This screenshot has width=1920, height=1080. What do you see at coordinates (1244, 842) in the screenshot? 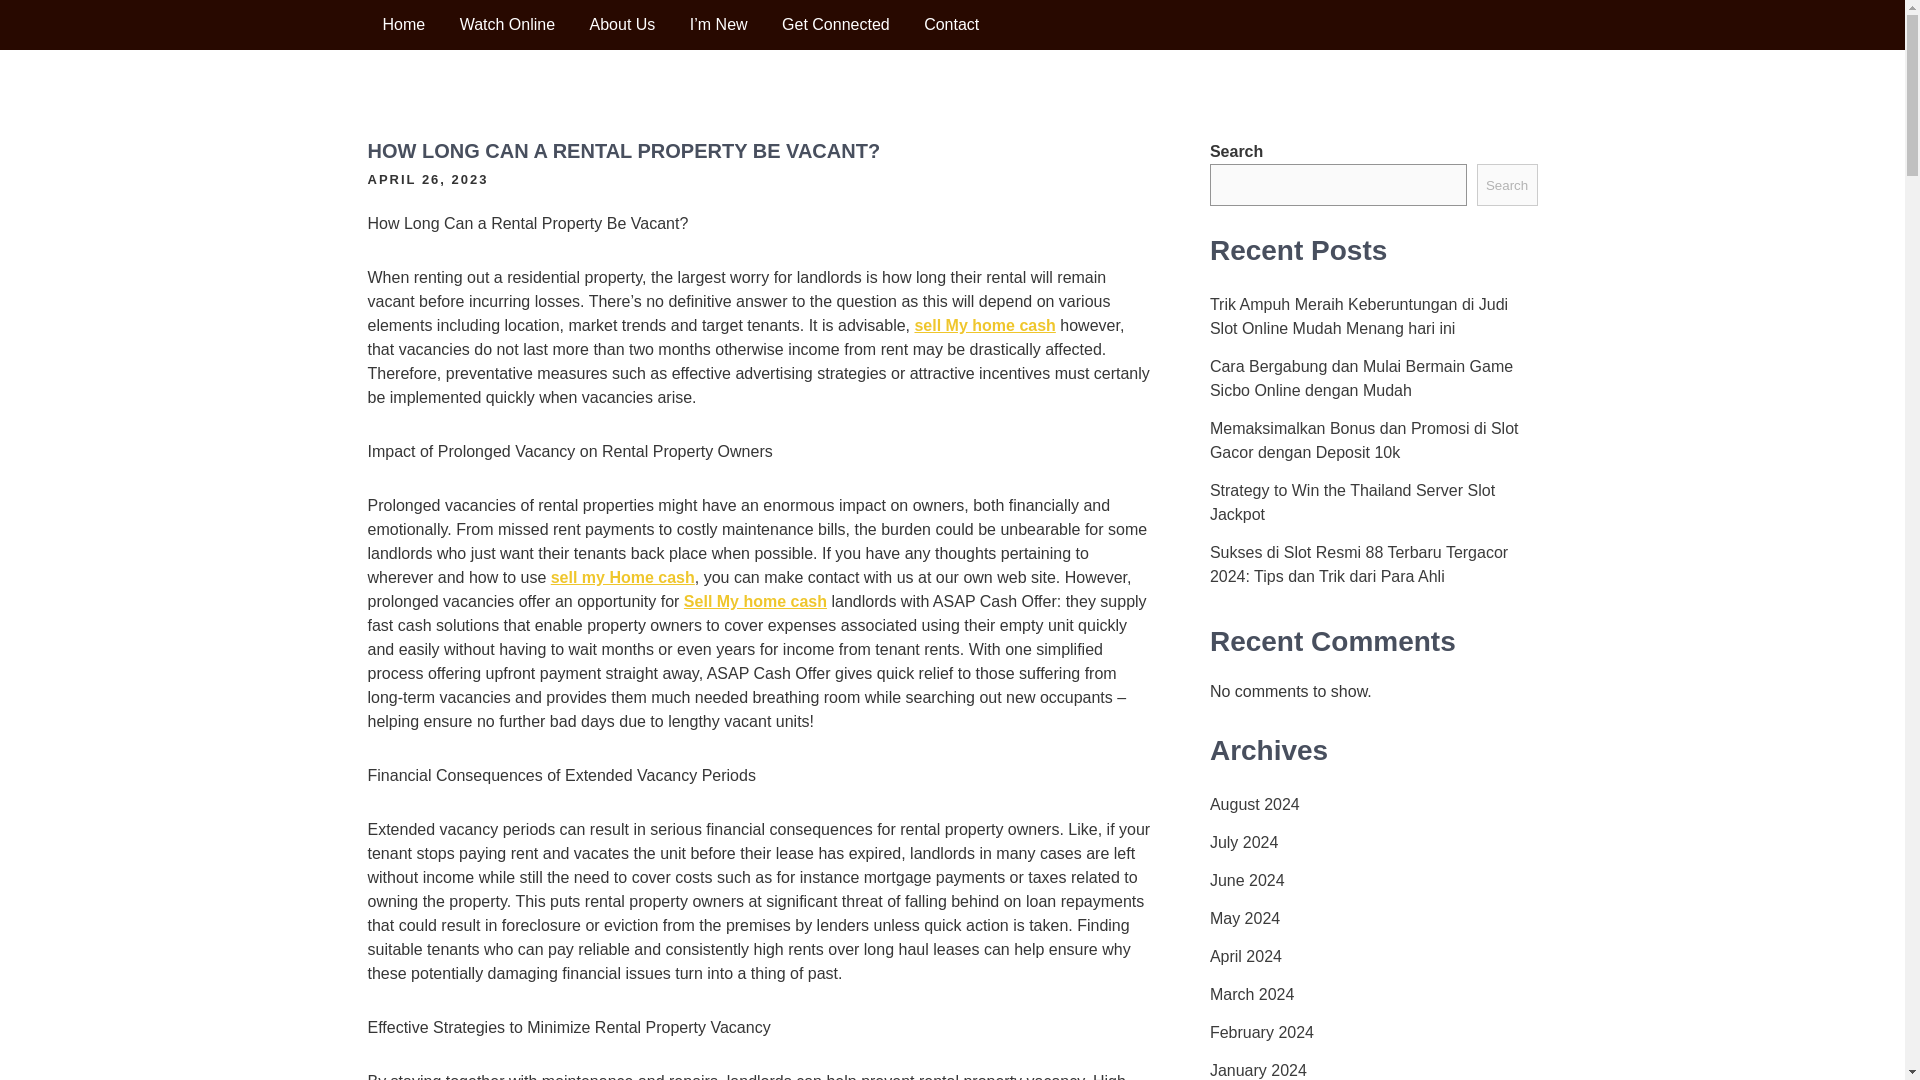
I see `July 2024` at bounding box center [1244, 842].